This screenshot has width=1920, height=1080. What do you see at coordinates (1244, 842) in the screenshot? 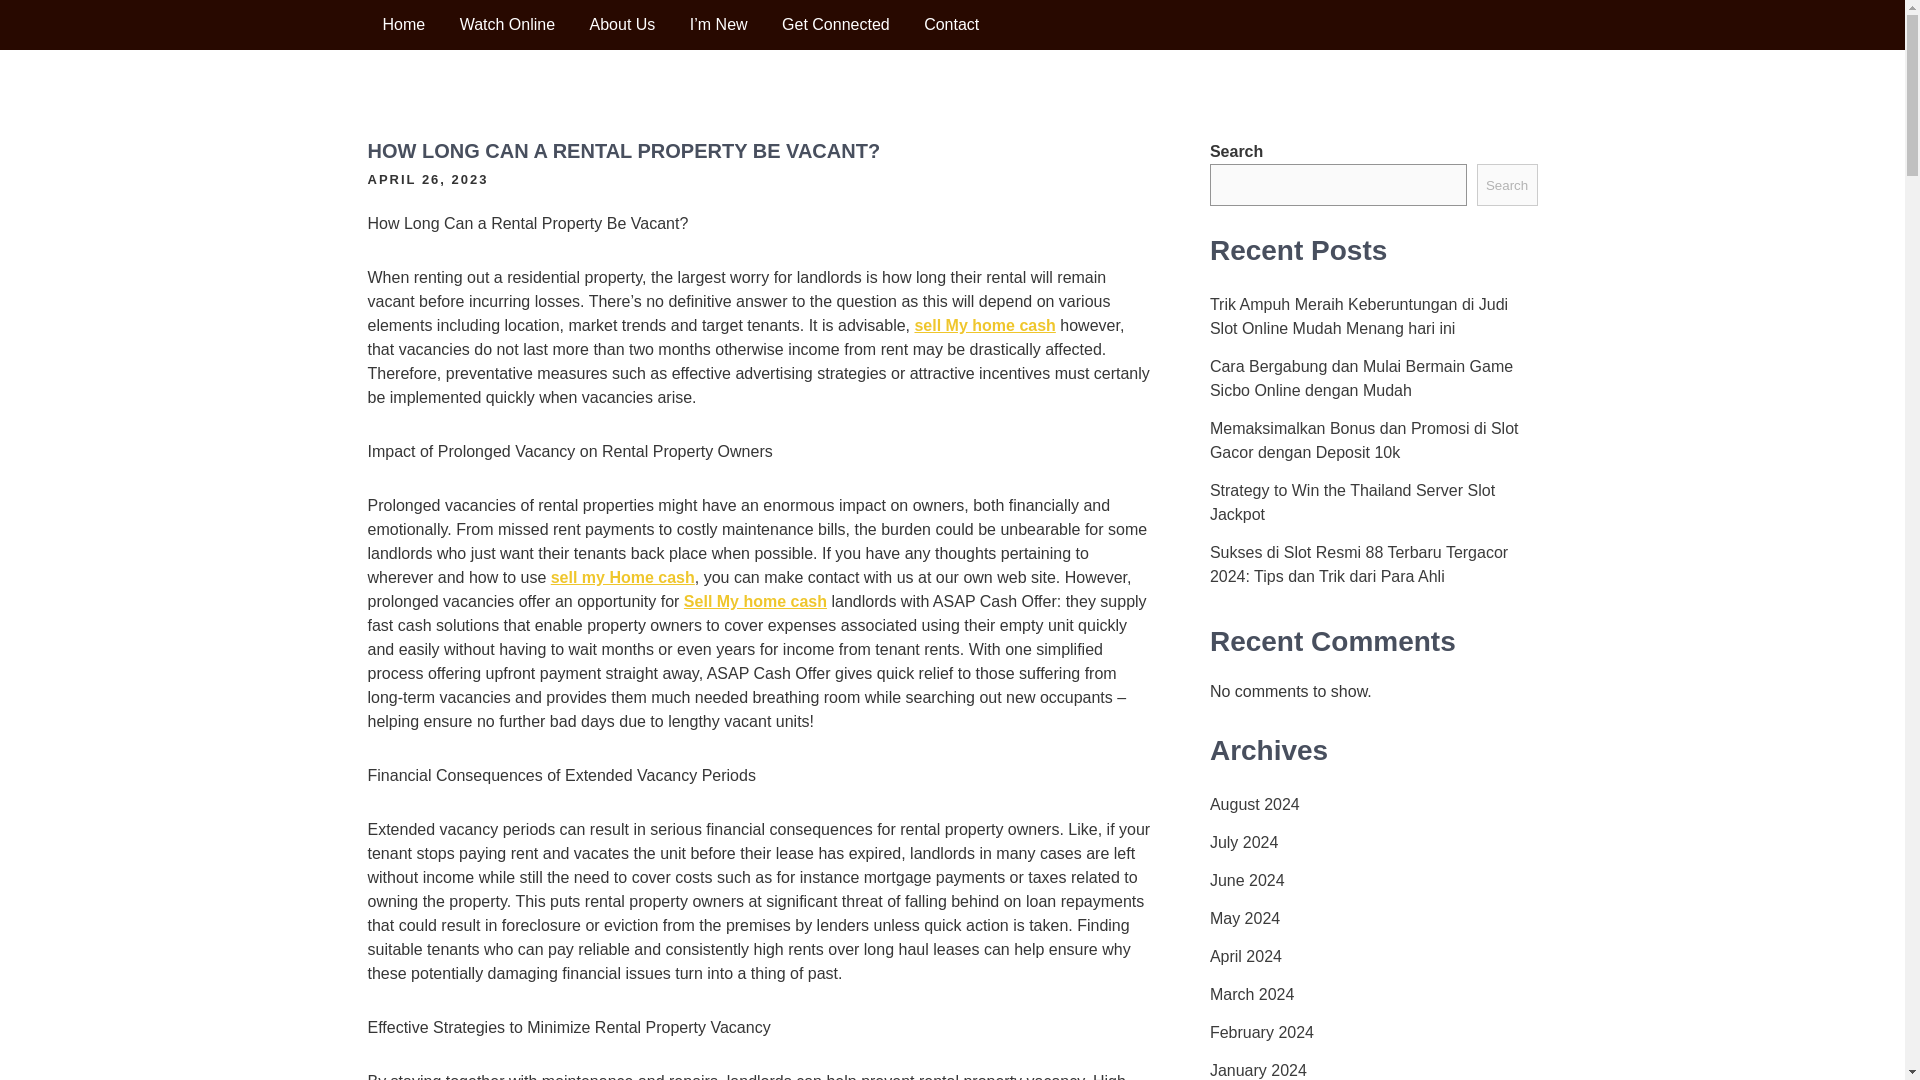
I see `July 2024` at bounding box center [1244, 842].